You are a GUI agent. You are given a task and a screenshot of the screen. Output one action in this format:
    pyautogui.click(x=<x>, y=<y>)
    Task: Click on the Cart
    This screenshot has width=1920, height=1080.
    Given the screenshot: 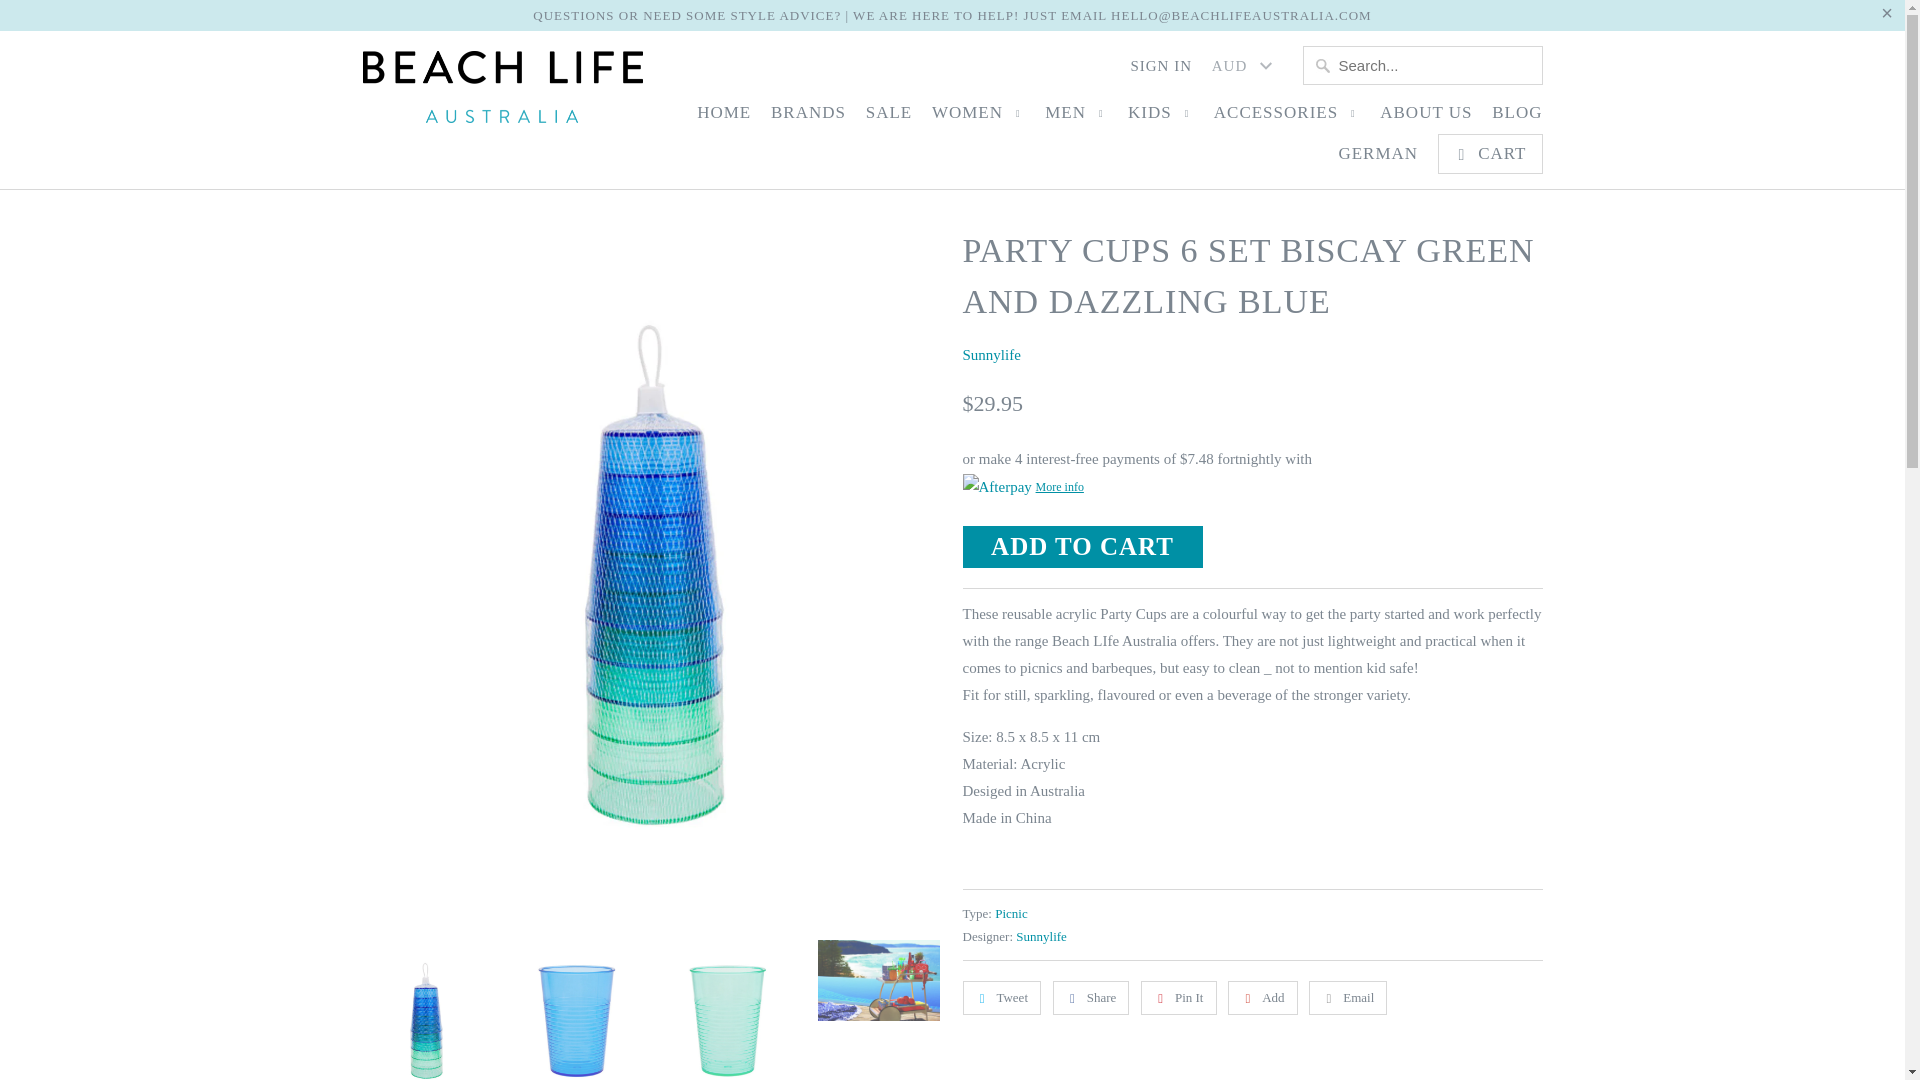 What is the action you would take?
    pyautogui.click(x=1490, y=153)
    